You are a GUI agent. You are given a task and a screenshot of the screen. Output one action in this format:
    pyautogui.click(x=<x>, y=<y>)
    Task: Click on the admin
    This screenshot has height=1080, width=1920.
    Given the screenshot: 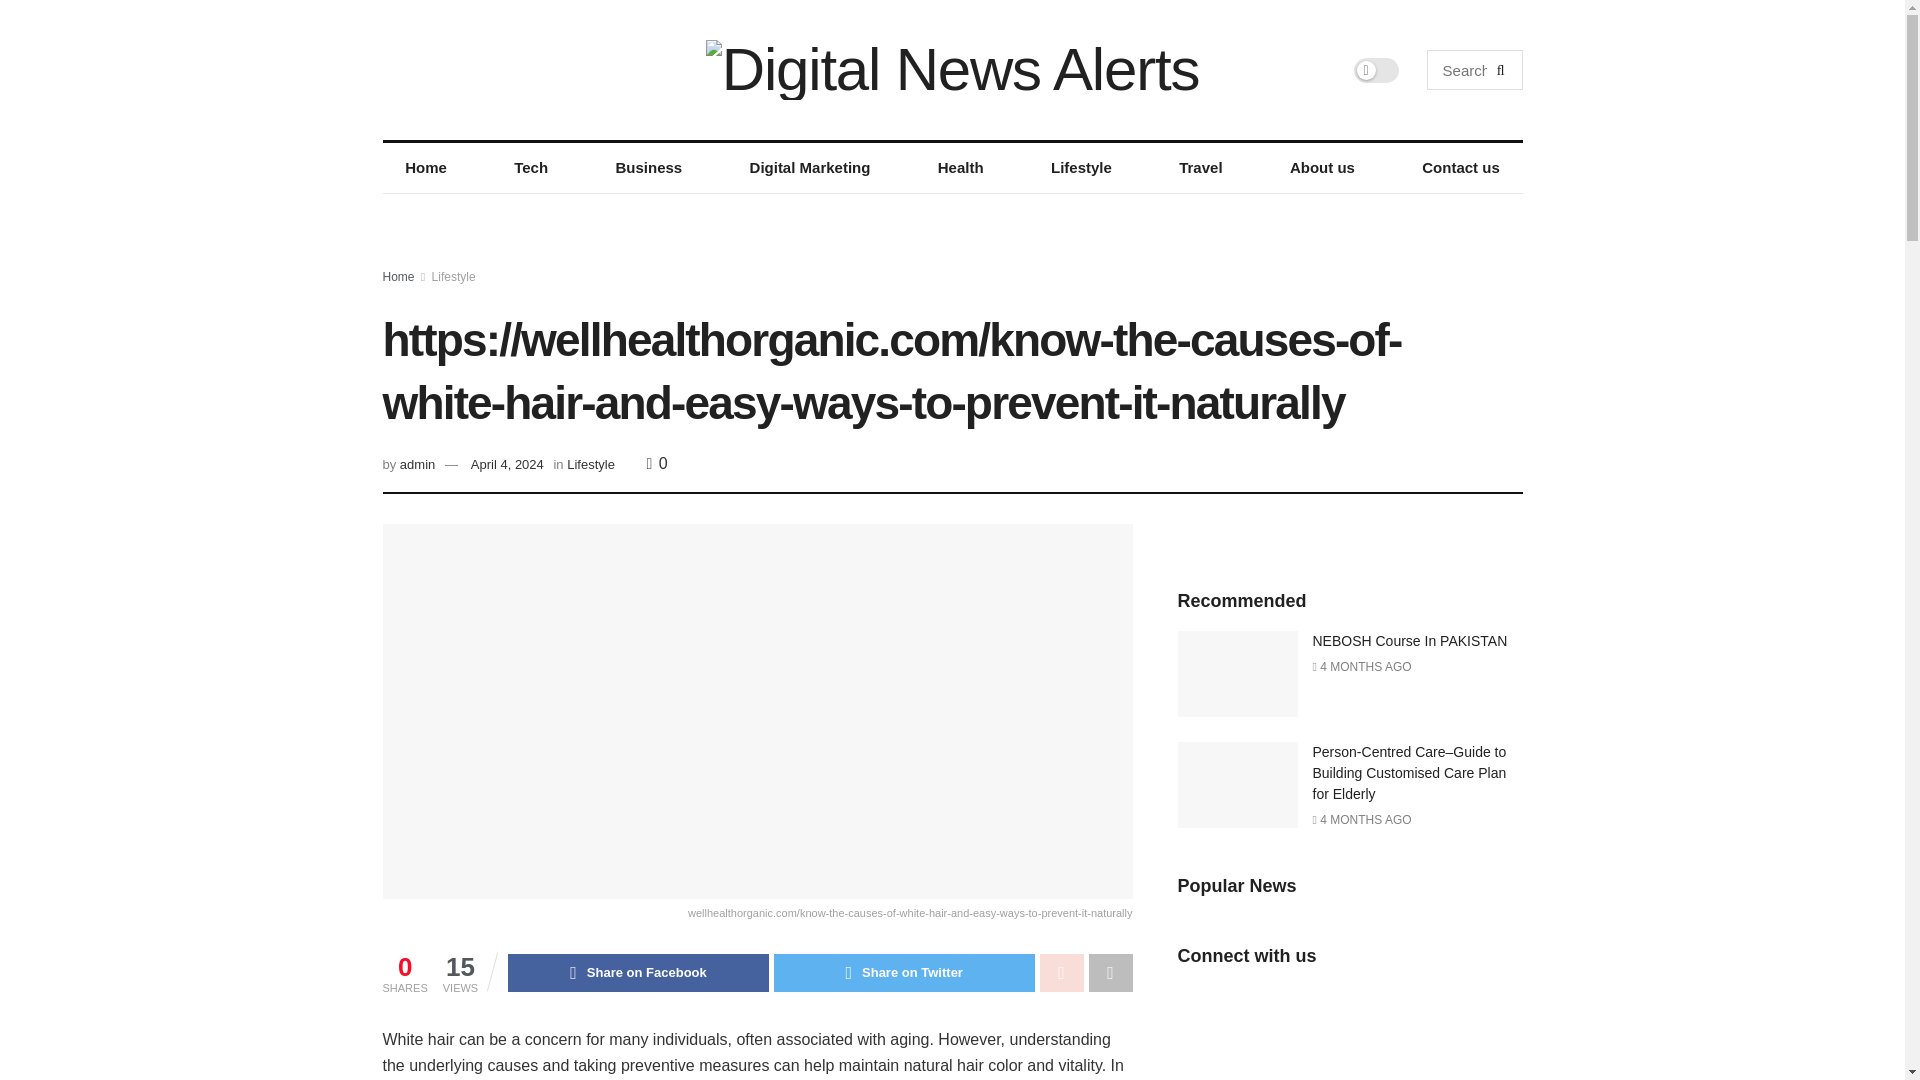 What is the action you would take?
    pyautogui.click(x=417, y=464)
    